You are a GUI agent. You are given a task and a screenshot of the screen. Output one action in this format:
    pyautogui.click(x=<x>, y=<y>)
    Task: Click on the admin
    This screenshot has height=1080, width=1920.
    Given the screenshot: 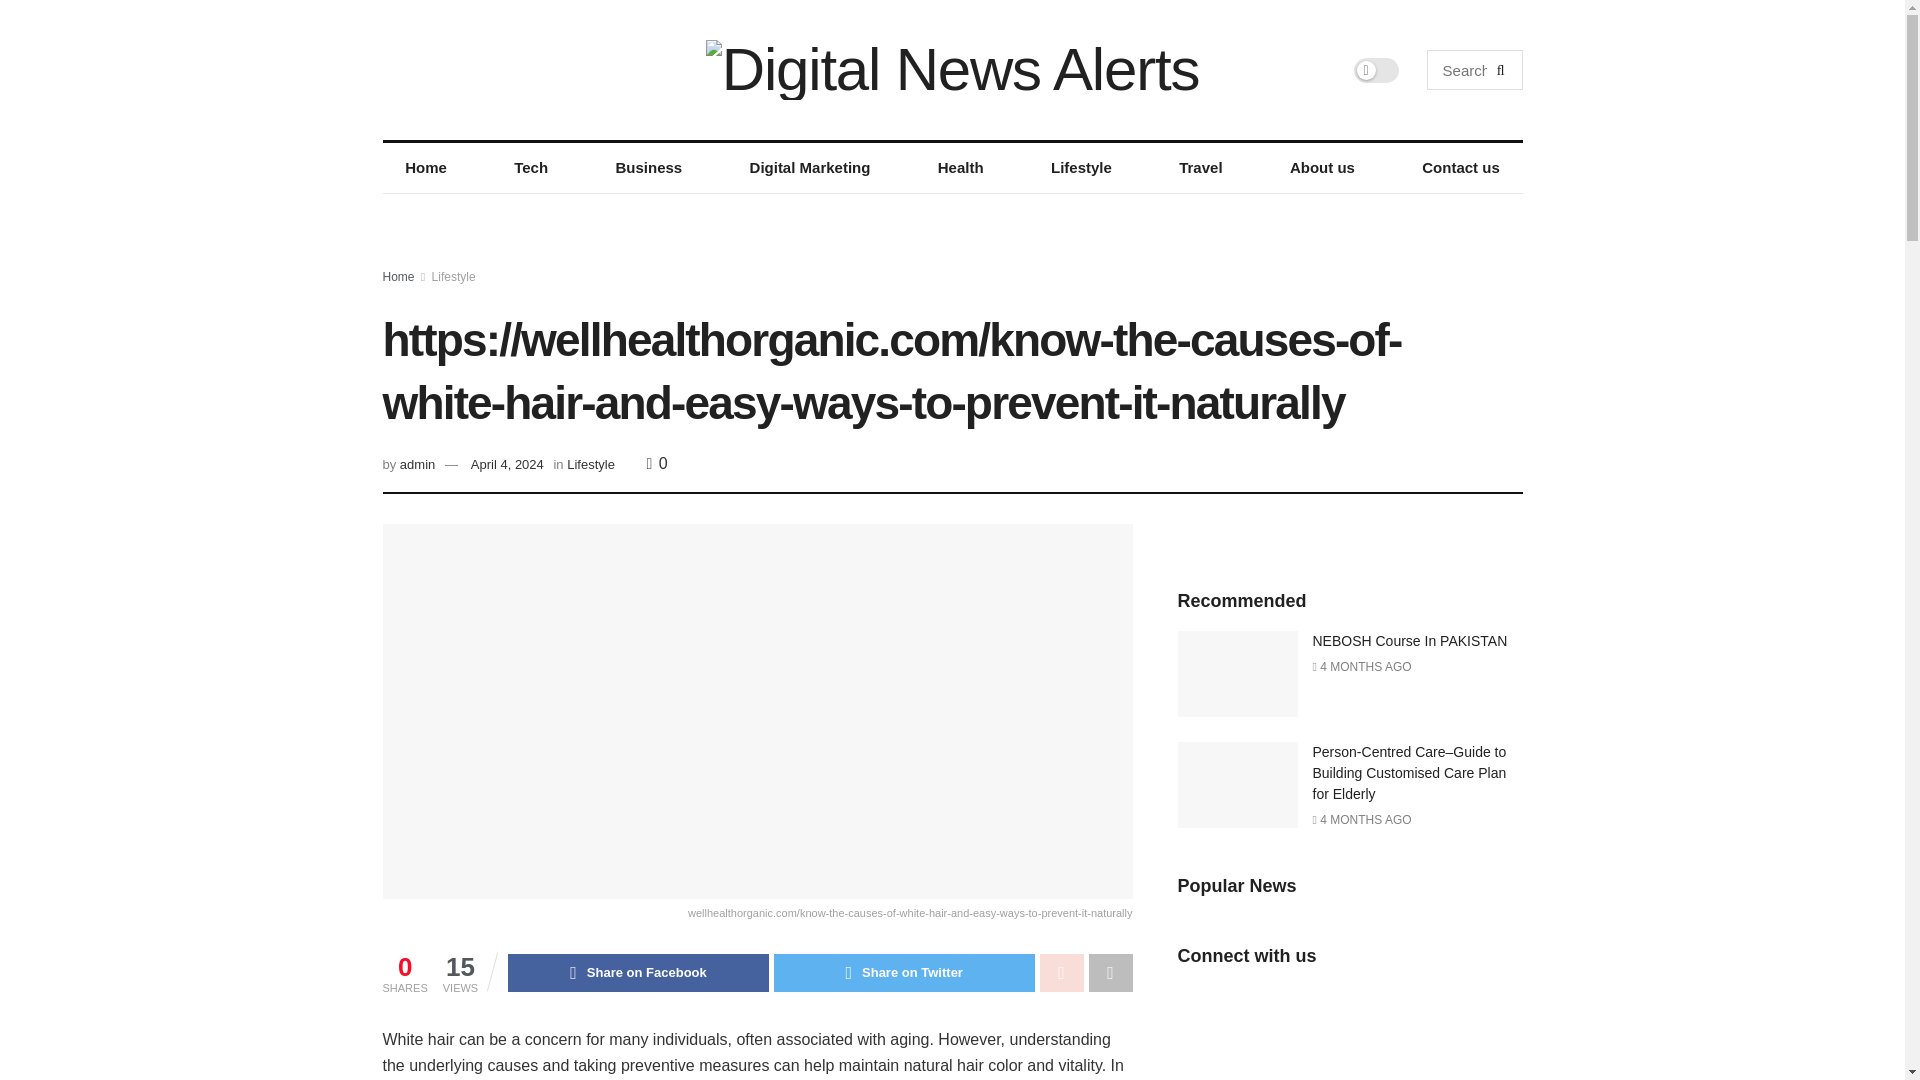 What is the action you would take?
    pyautogui.click(x=417, y=464)
    